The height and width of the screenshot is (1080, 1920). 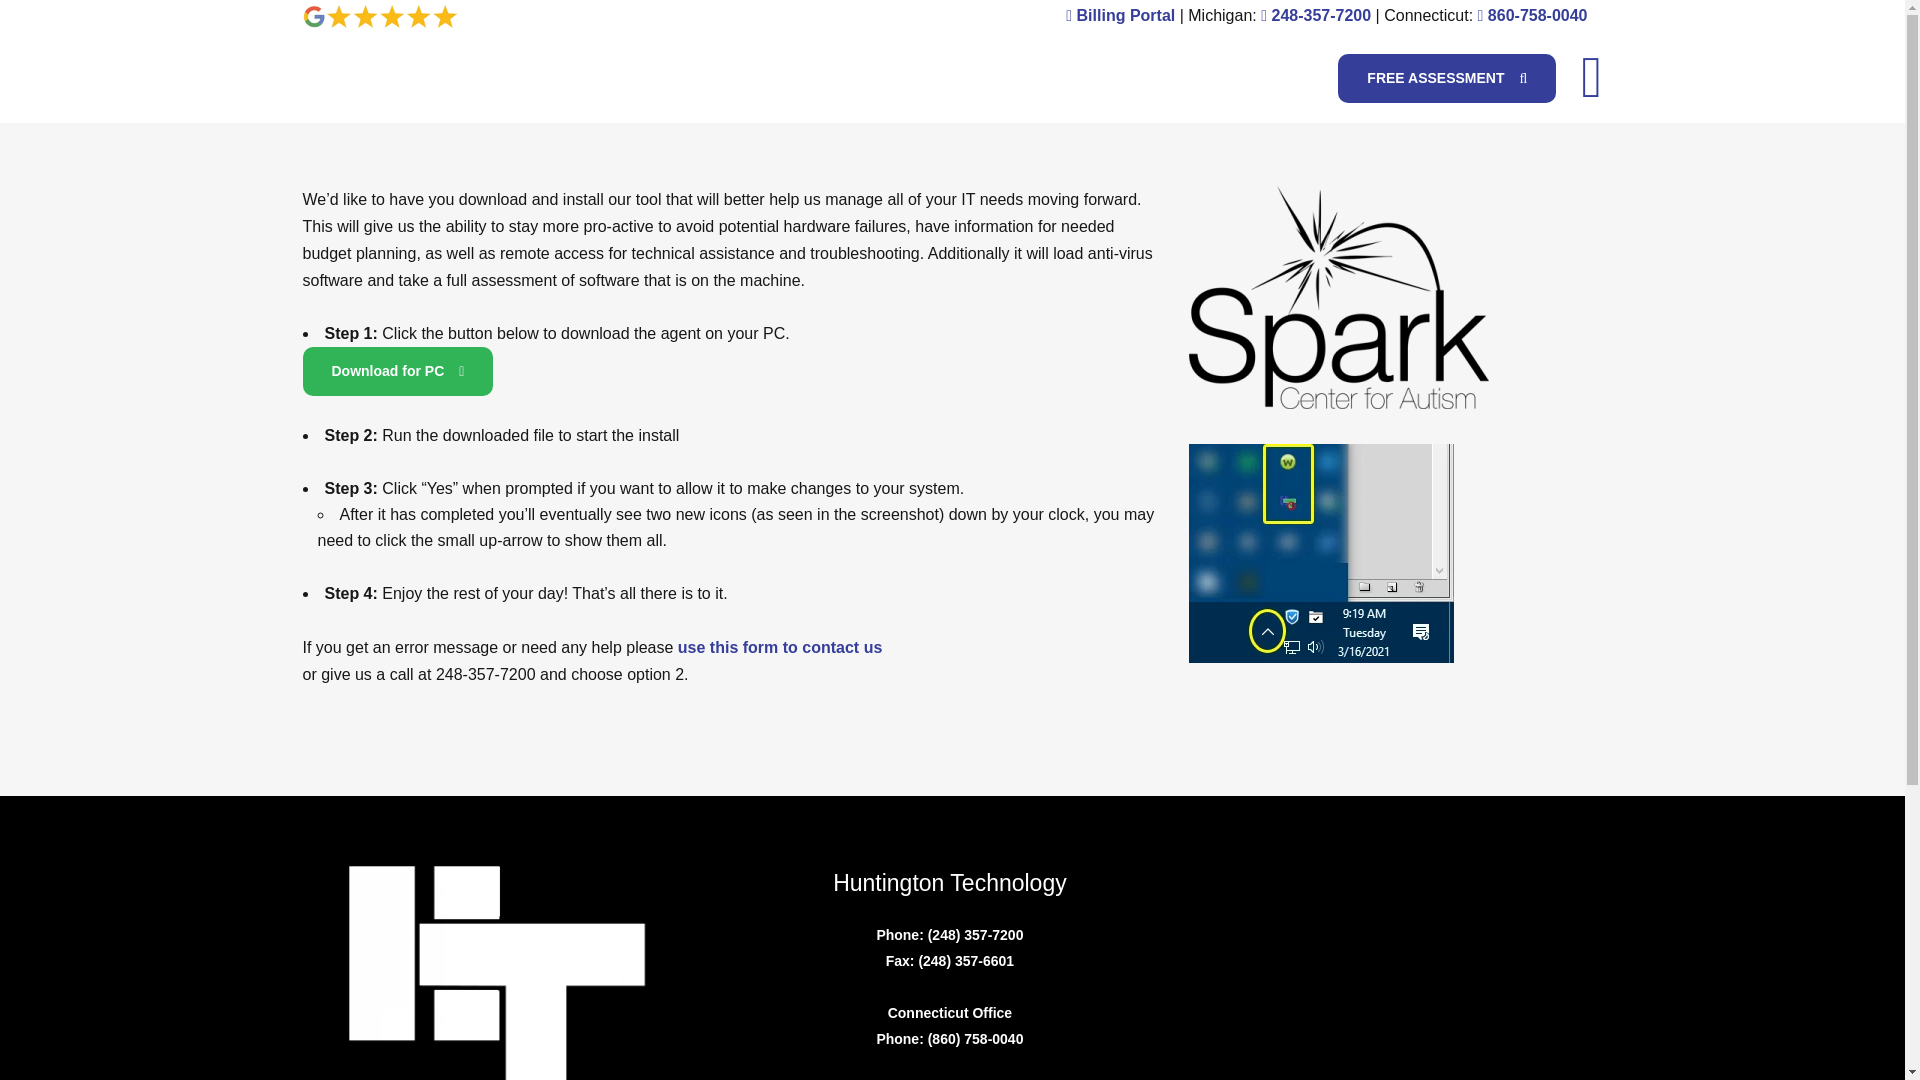 What do you see at coordinates (1320, 14) in the screenshot?
I see `248-357-7200` at bounding box center [1320, 14].